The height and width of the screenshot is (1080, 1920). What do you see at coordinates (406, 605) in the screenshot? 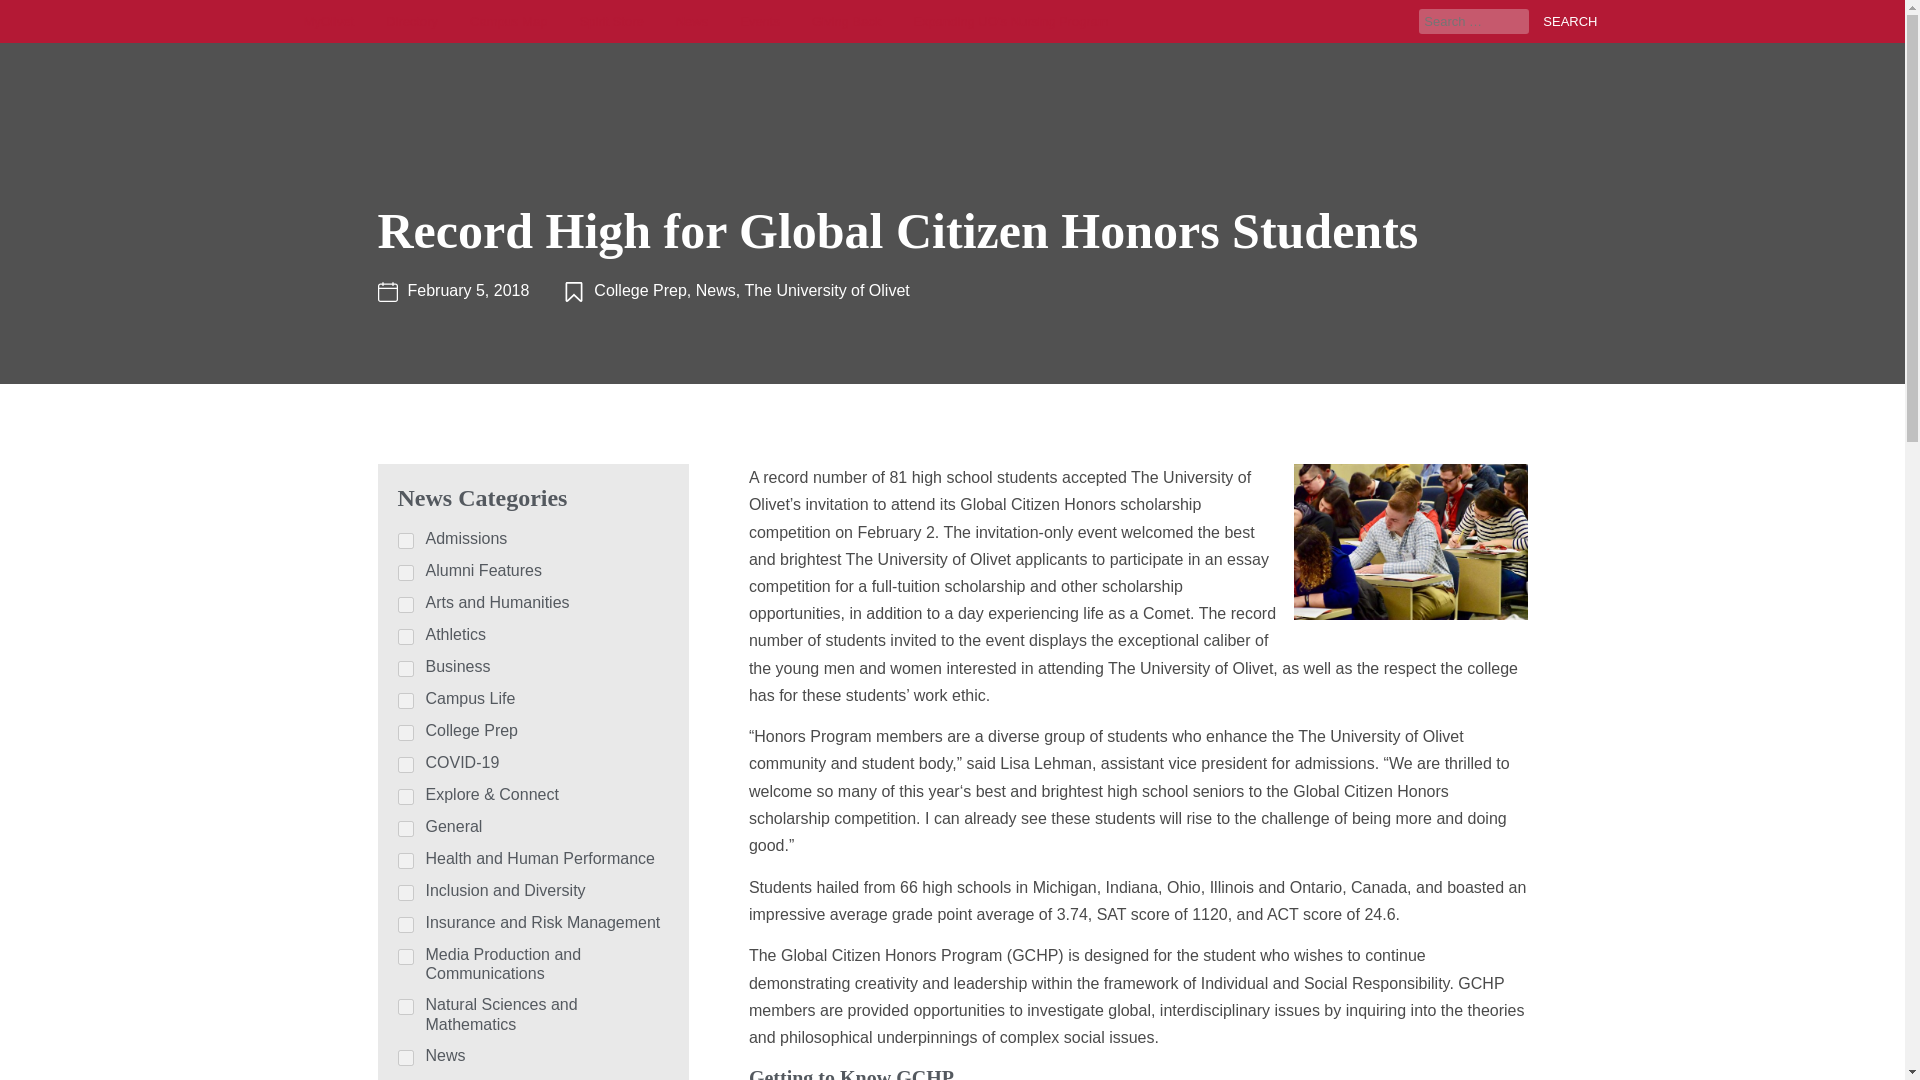
I see `50` at bounding box center [406, 605].